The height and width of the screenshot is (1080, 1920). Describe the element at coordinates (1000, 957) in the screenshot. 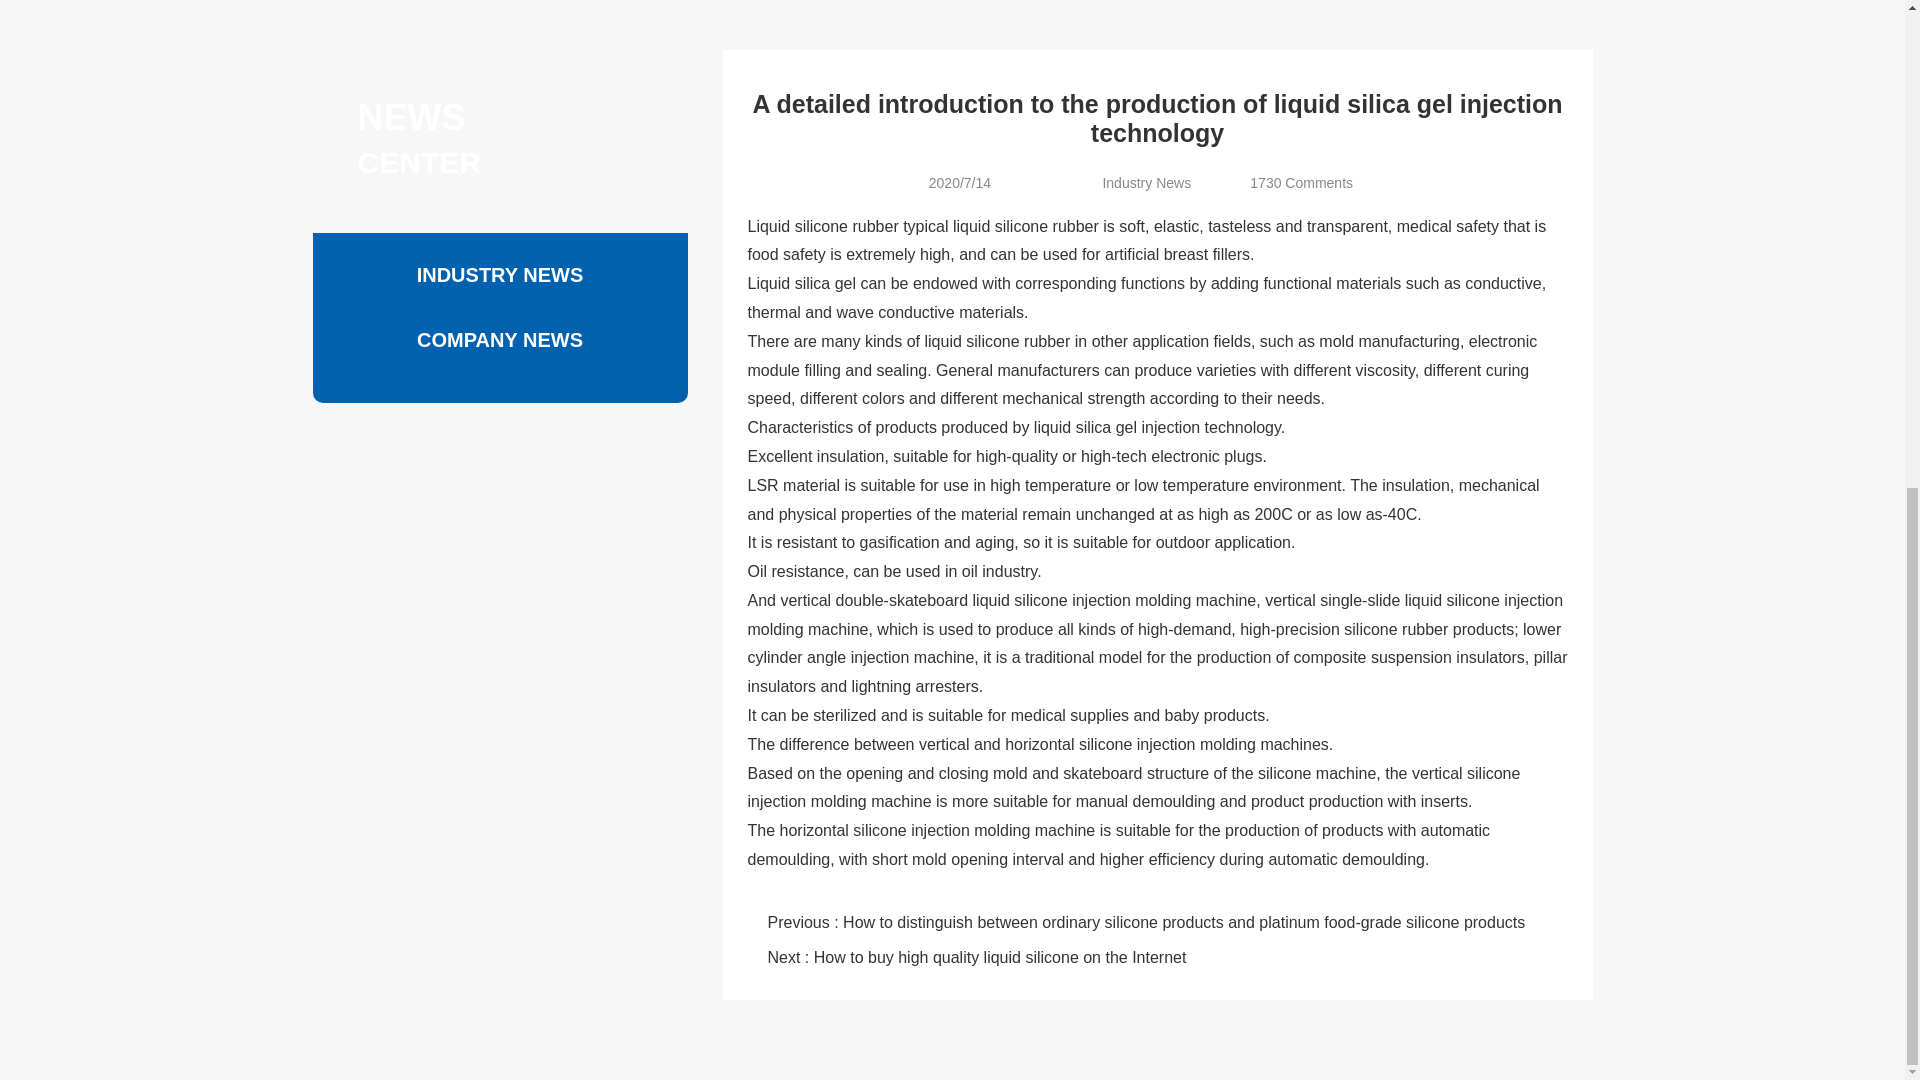

I see `How to buy high quality liquid silicone on the Internet` at that location.